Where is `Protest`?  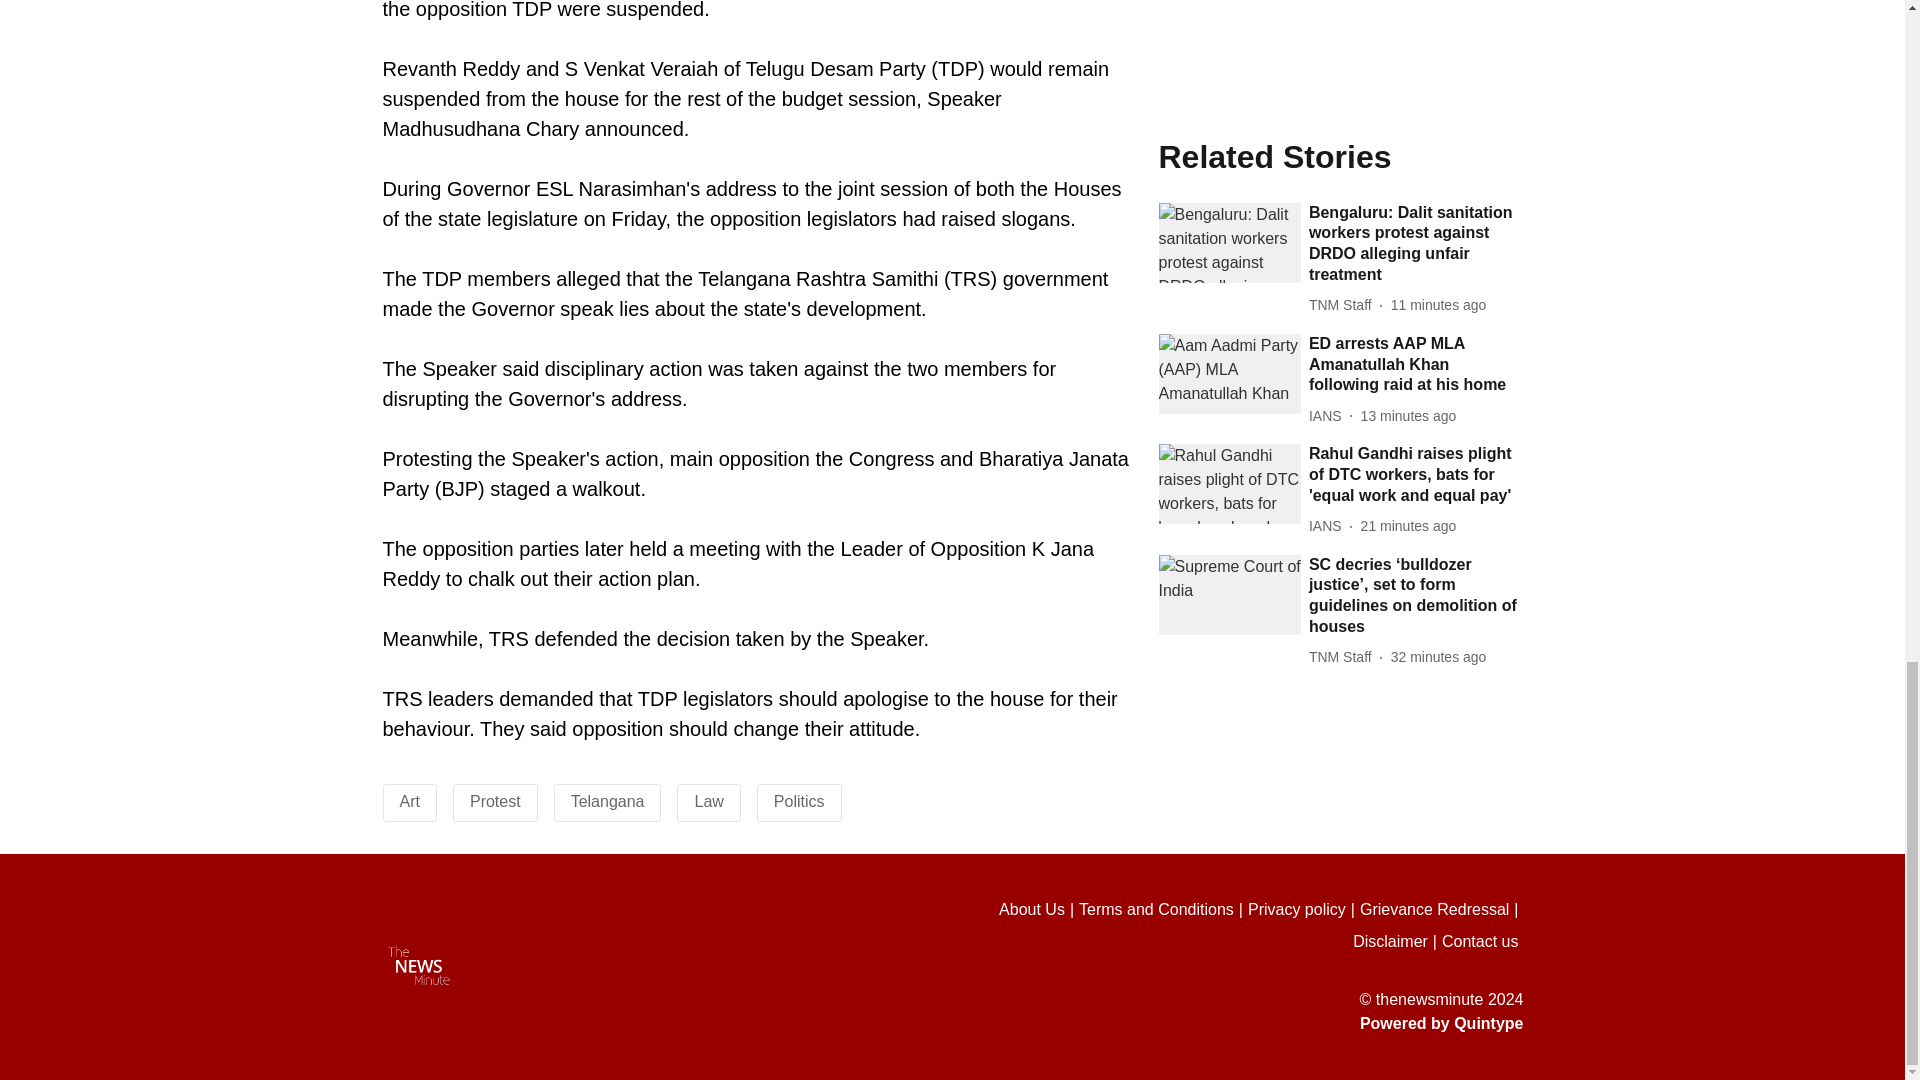
Protest is located at coordinates (495, 801).